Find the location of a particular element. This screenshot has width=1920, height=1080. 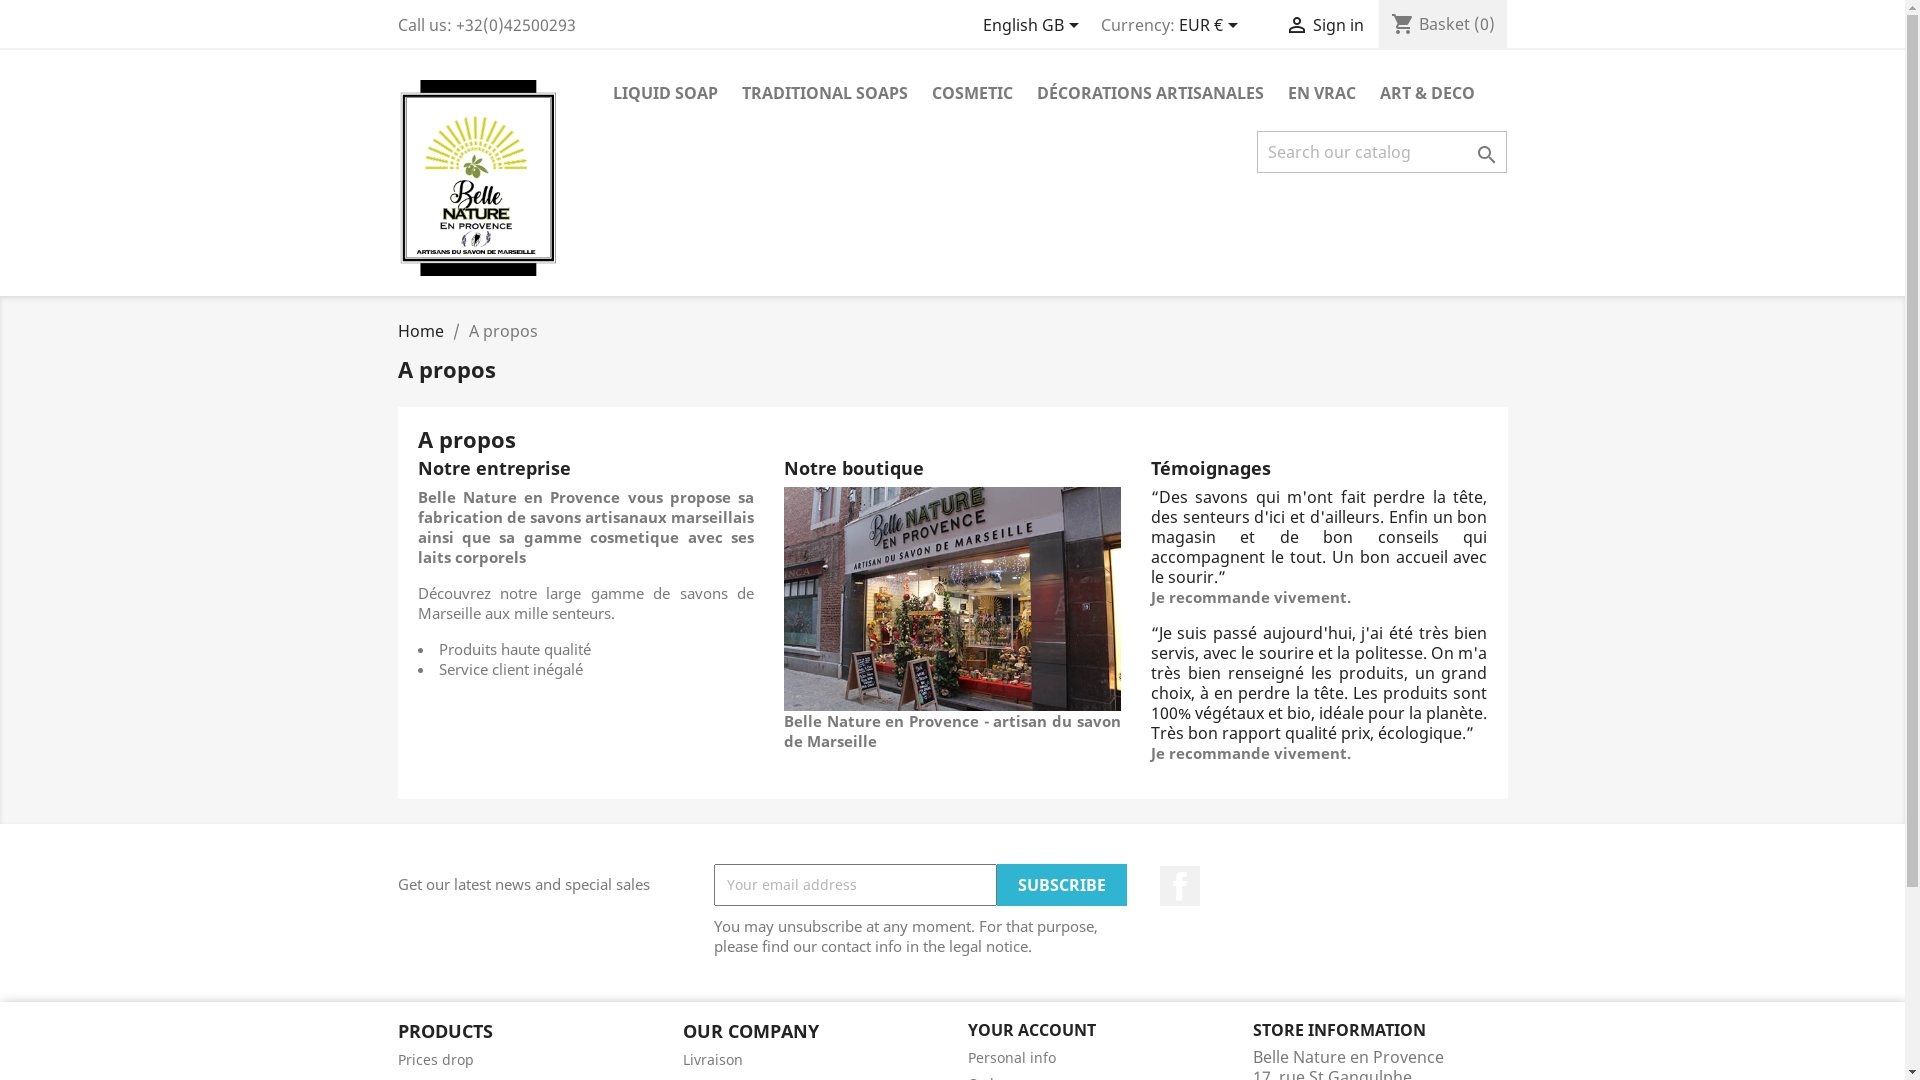

Subscribe is located at coordinates (1062, 885).